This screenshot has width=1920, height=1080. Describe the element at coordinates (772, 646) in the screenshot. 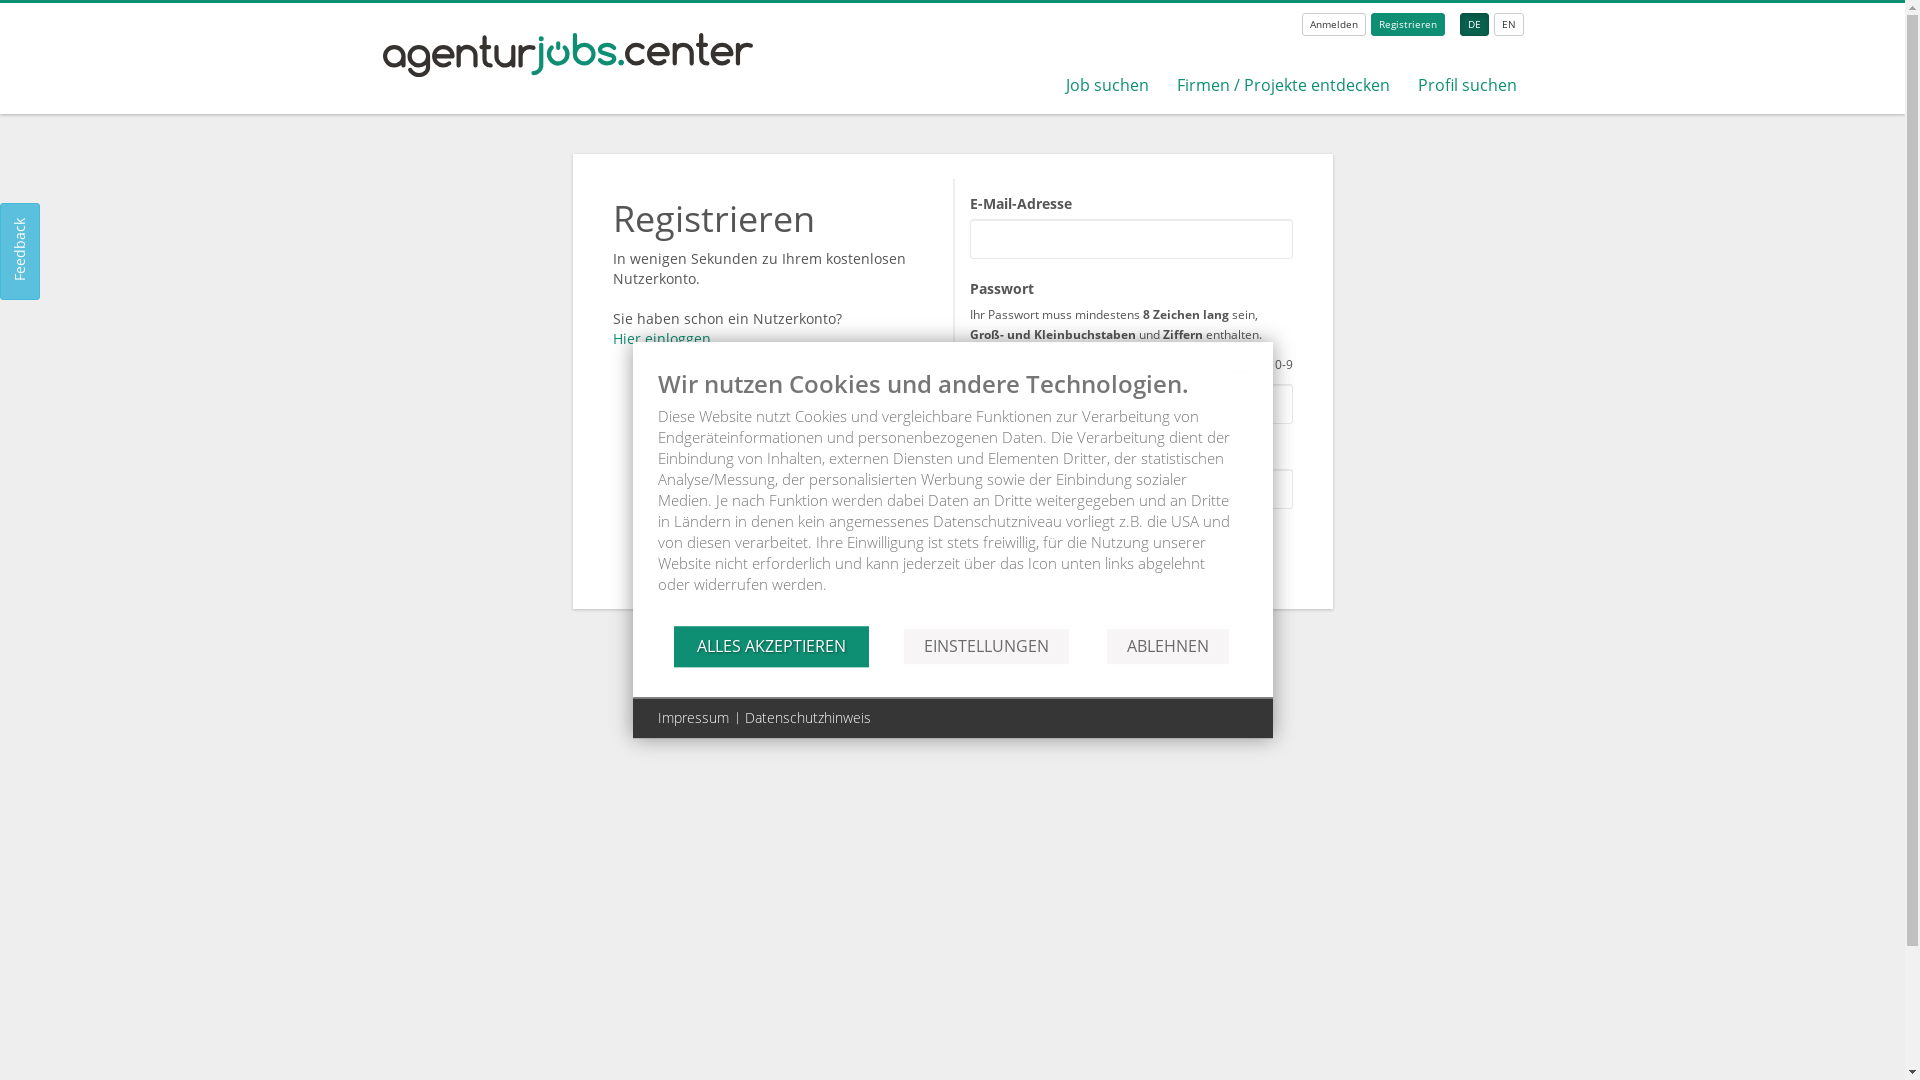

I see `ALLES AKZEPTIEREN` at that location.